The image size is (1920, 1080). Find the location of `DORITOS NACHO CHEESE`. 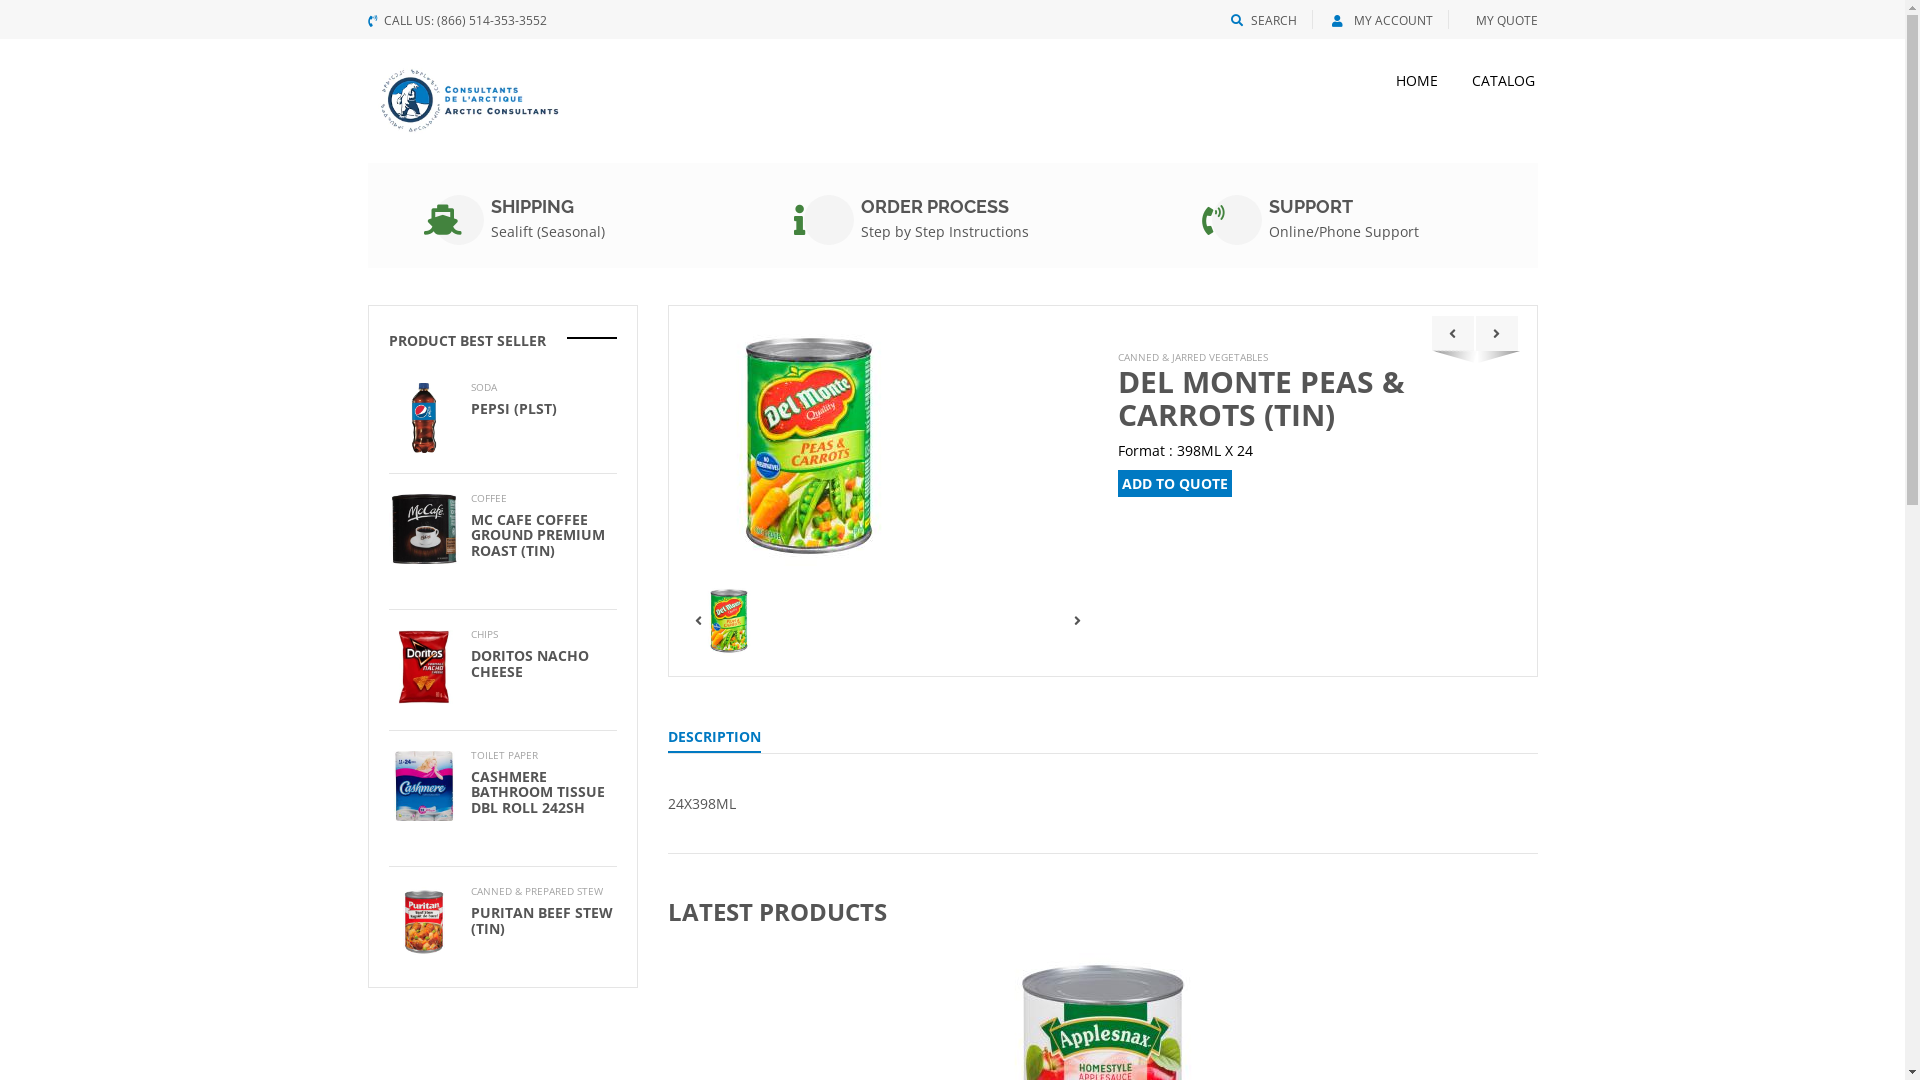

DORITOS NACHO CHEESE is located at coordinates (529, 663).